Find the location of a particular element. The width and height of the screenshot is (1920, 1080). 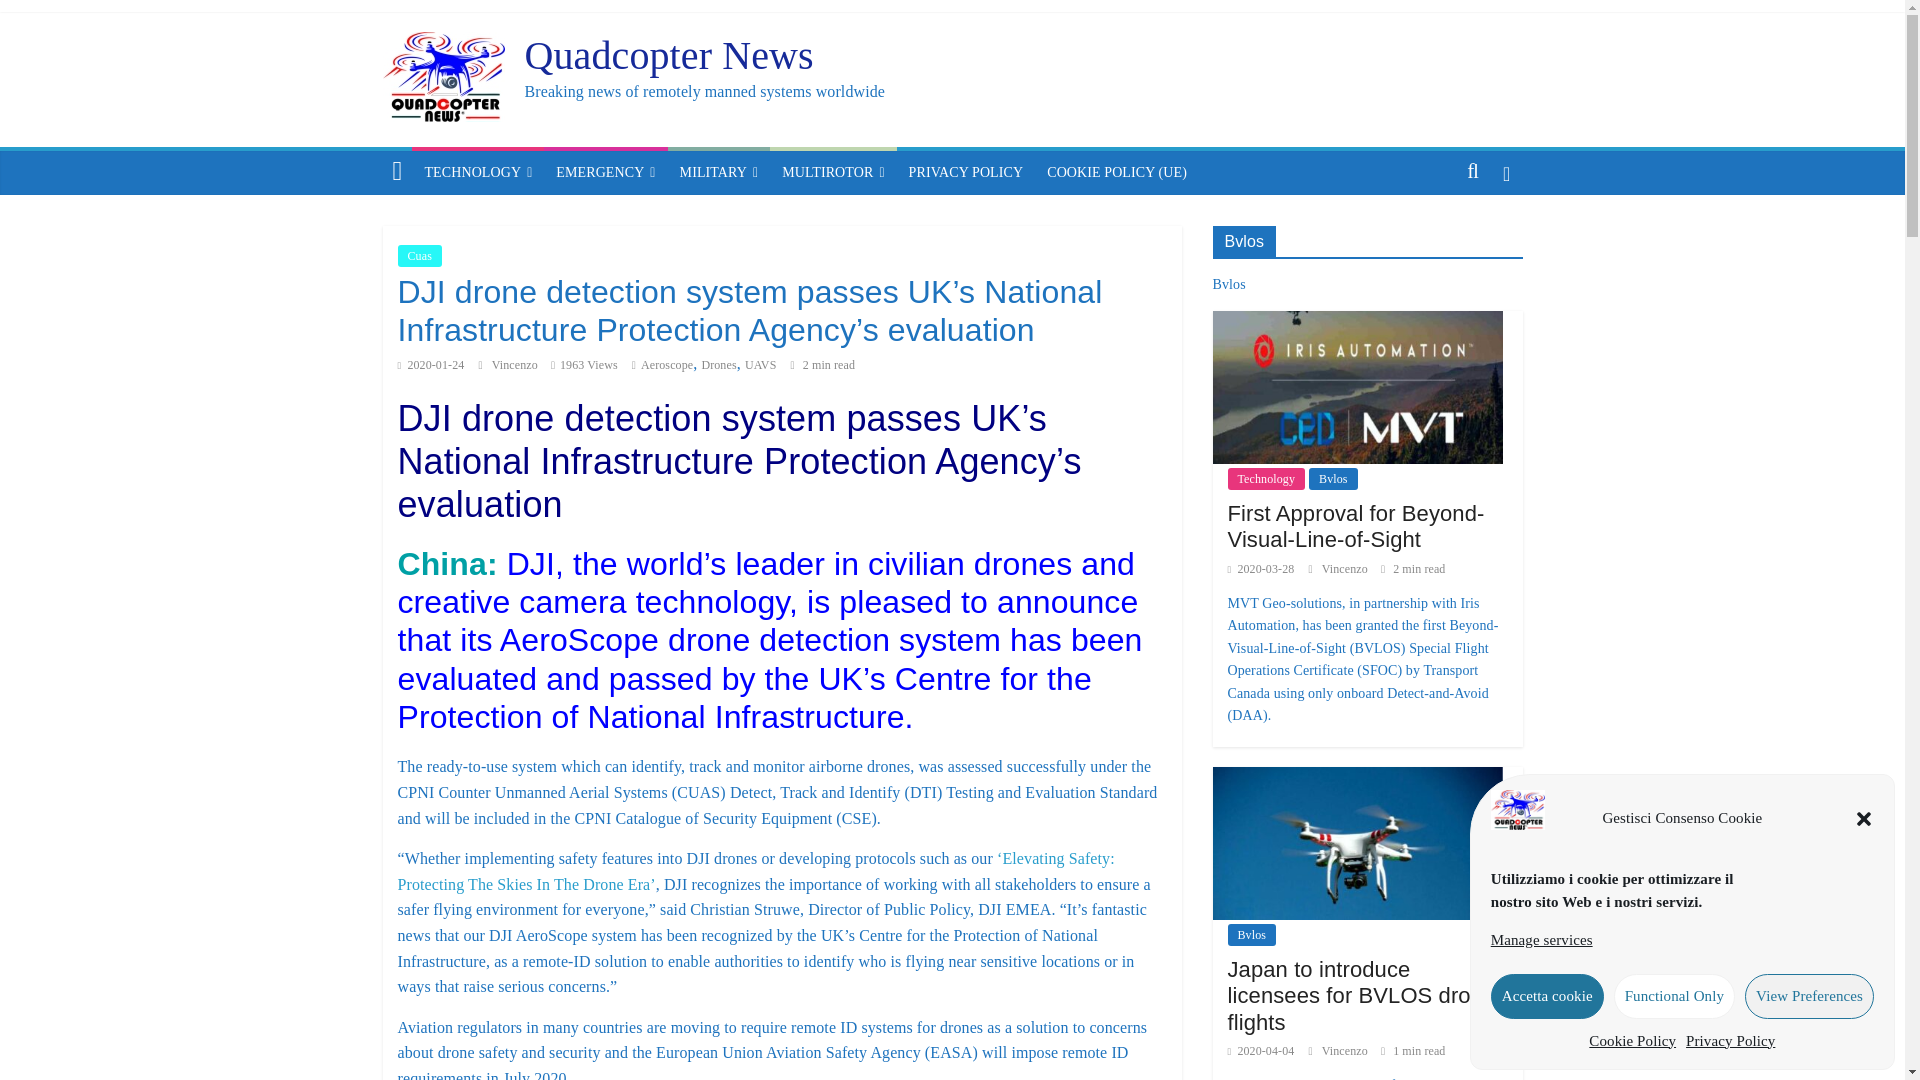

2020-01-24 is located at coordinates (430, 364).